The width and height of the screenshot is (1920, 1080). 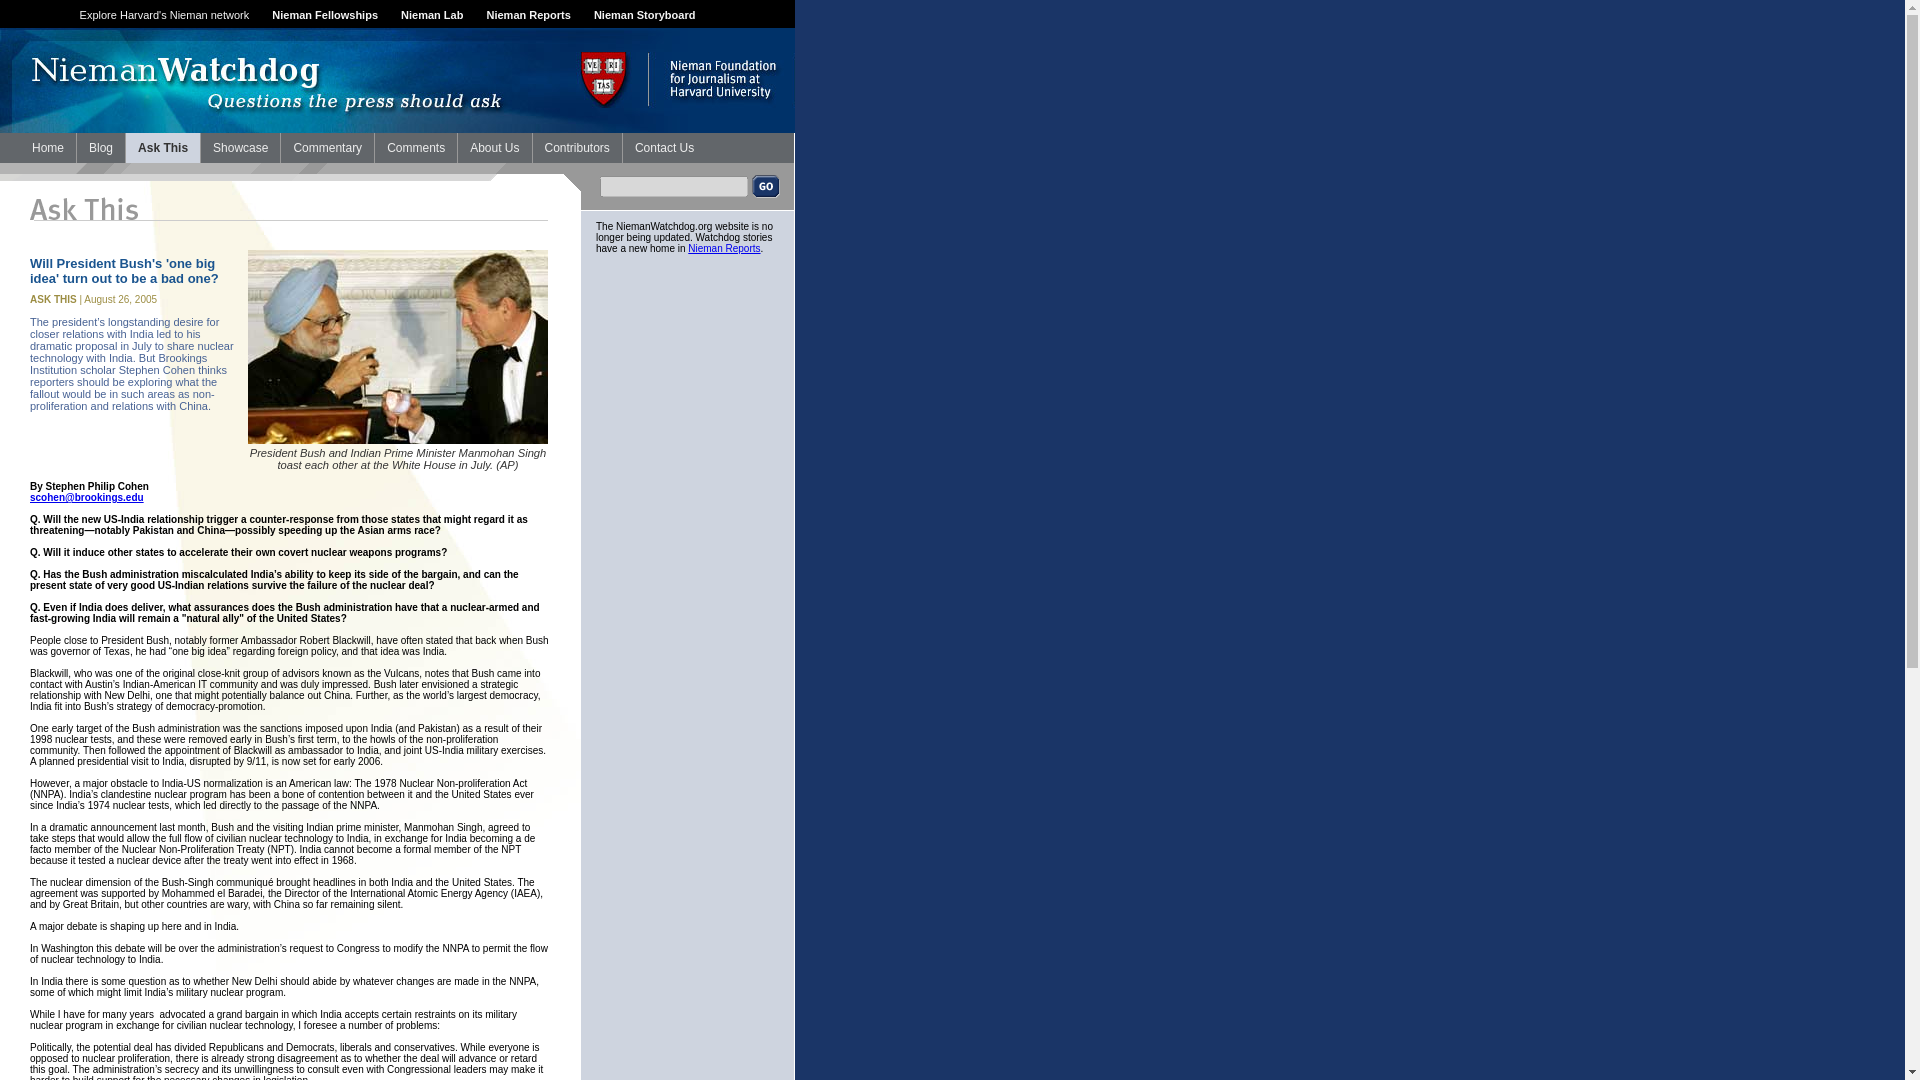 I want to click on Nieman Lab, so click(x=432, y=14).